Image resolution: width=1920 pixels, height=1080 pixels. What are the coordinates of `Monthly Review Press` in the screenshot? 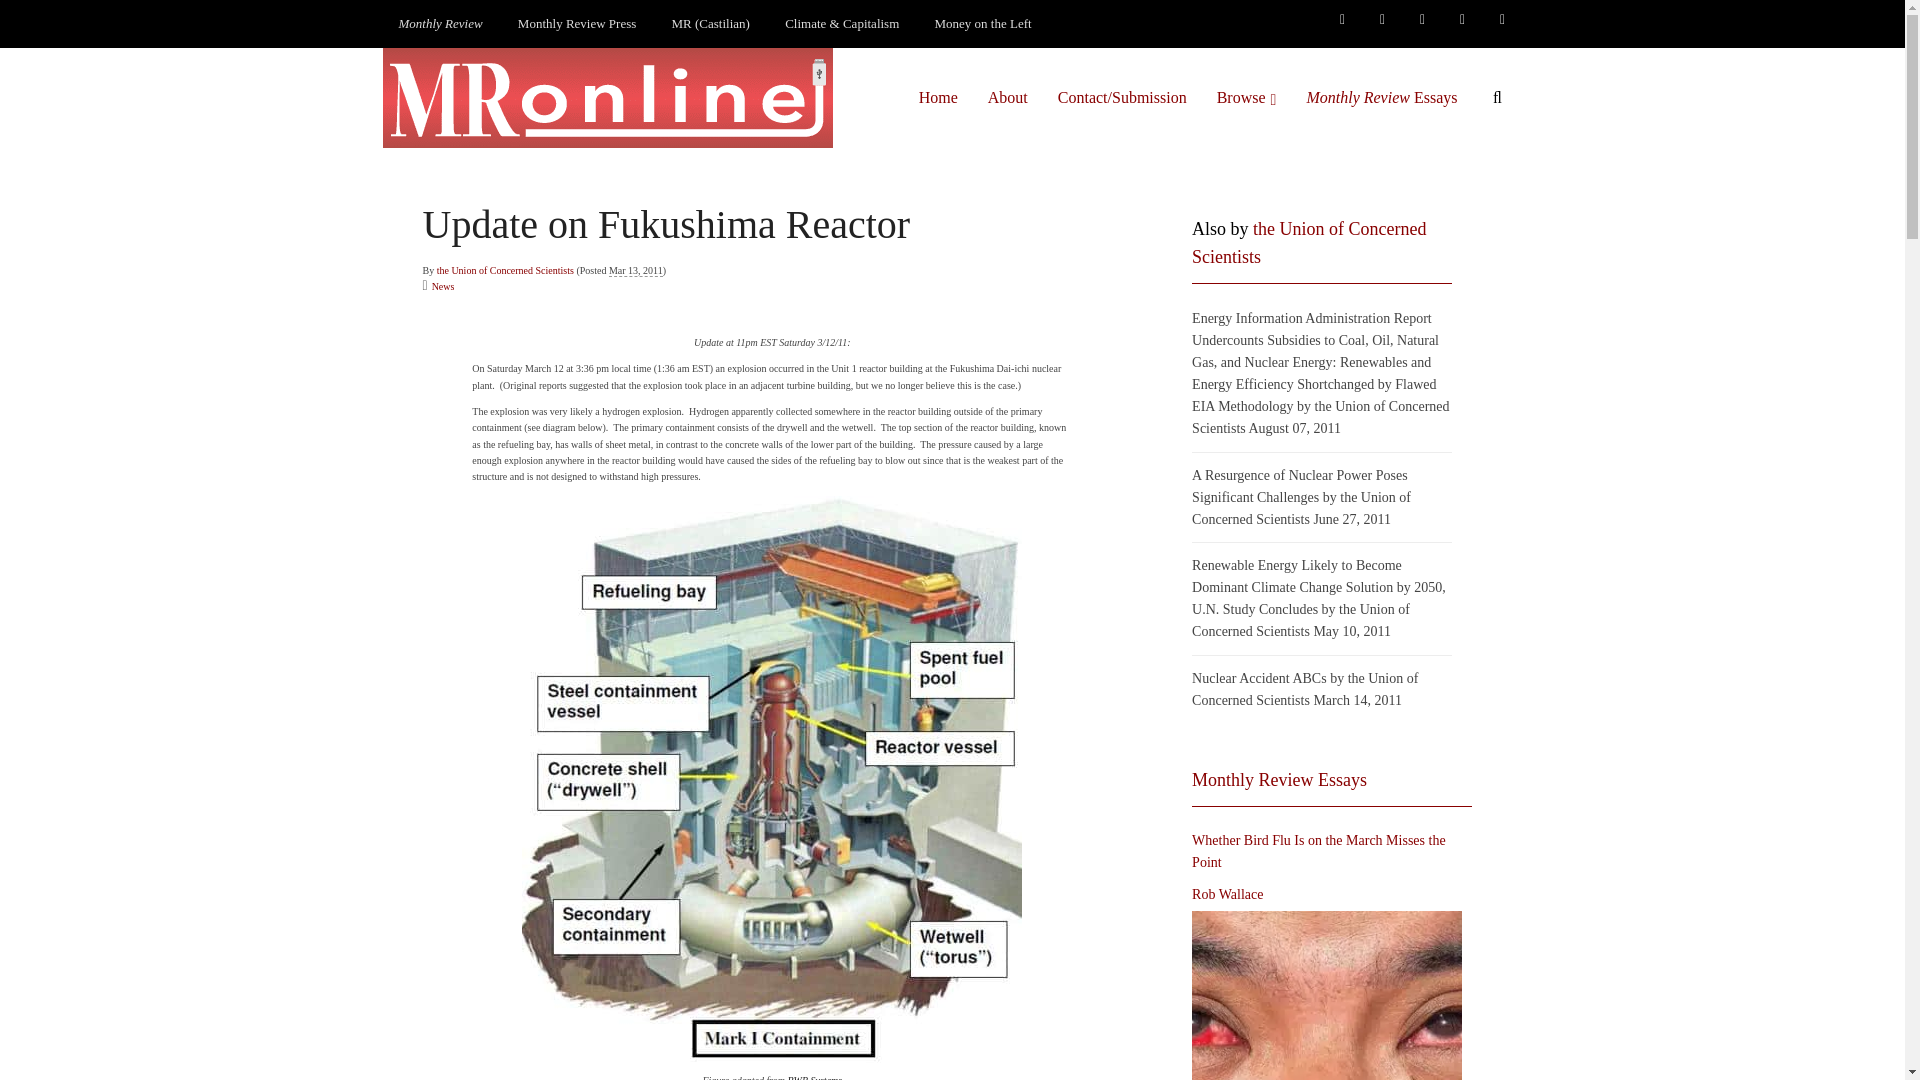 It's located at (576, 24).